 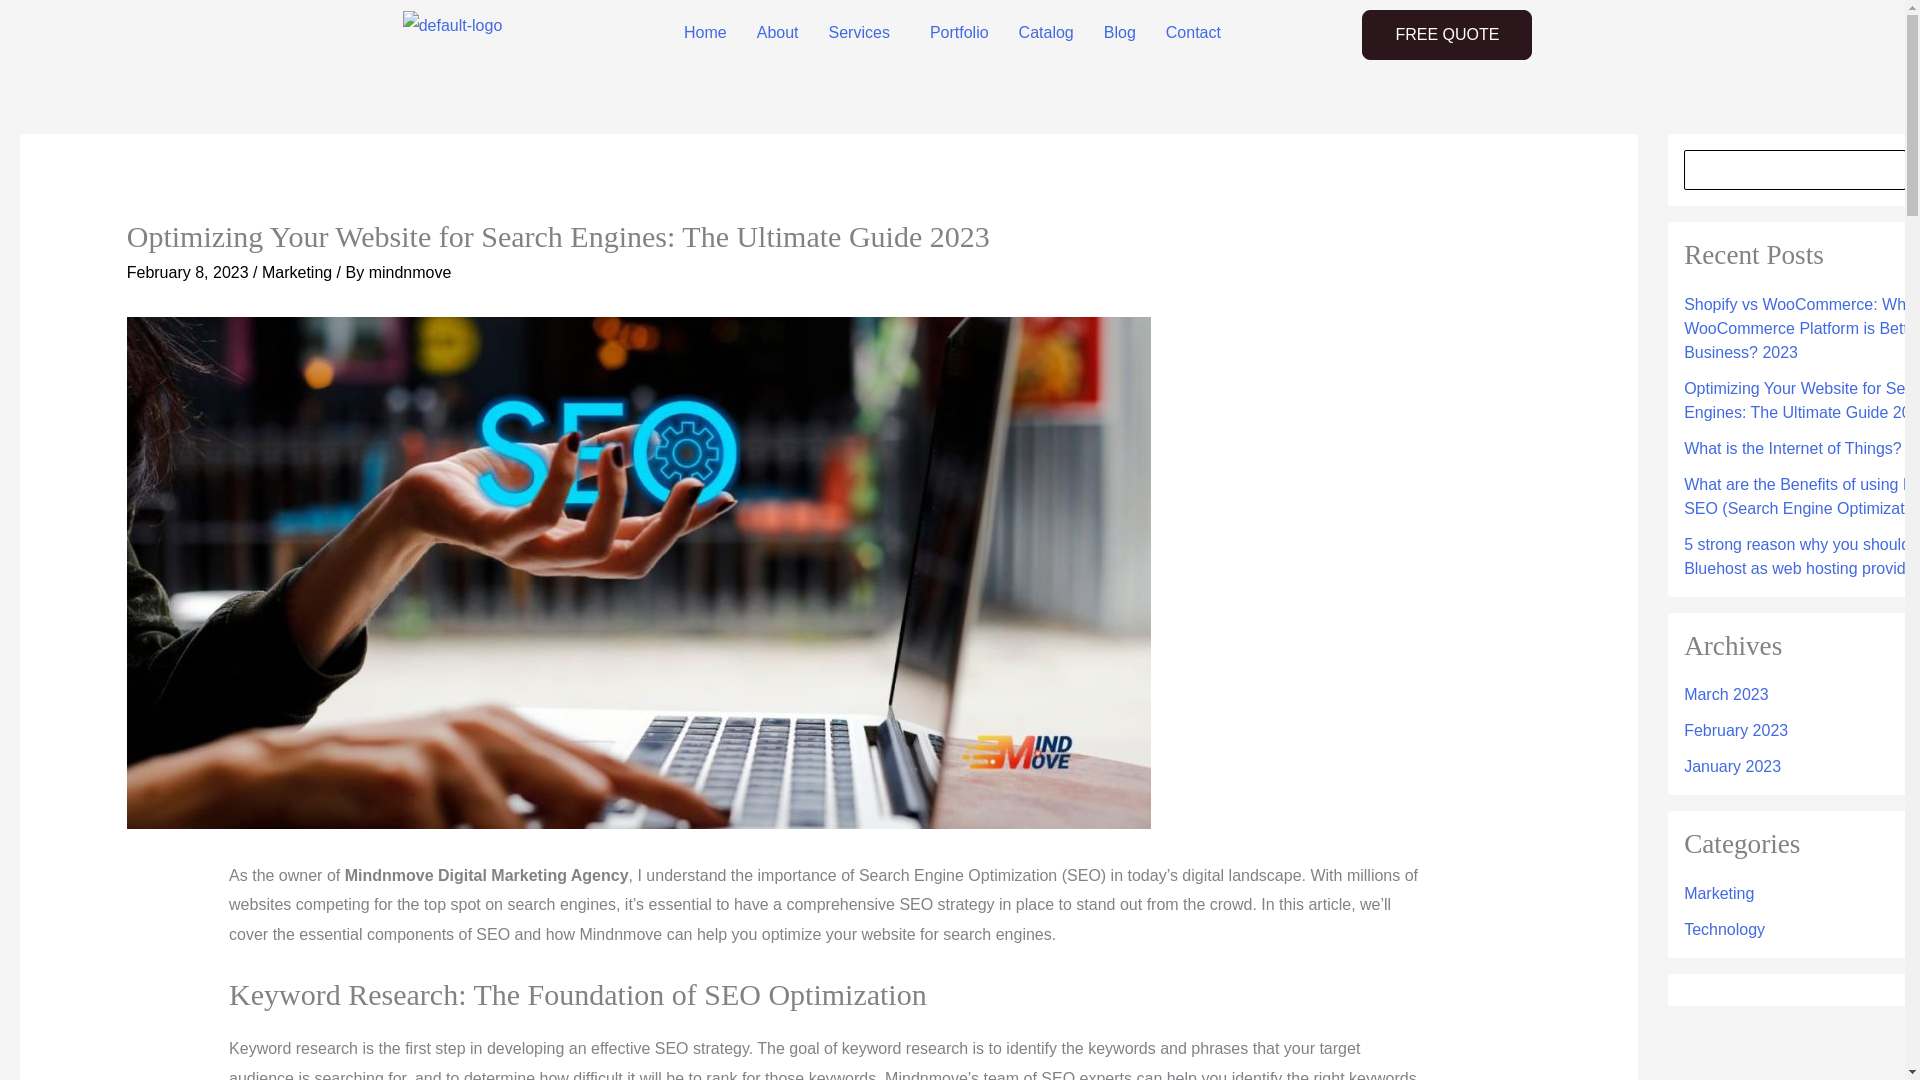 I want to click on View all posts by mindnmove, so click(x=410, y=272).